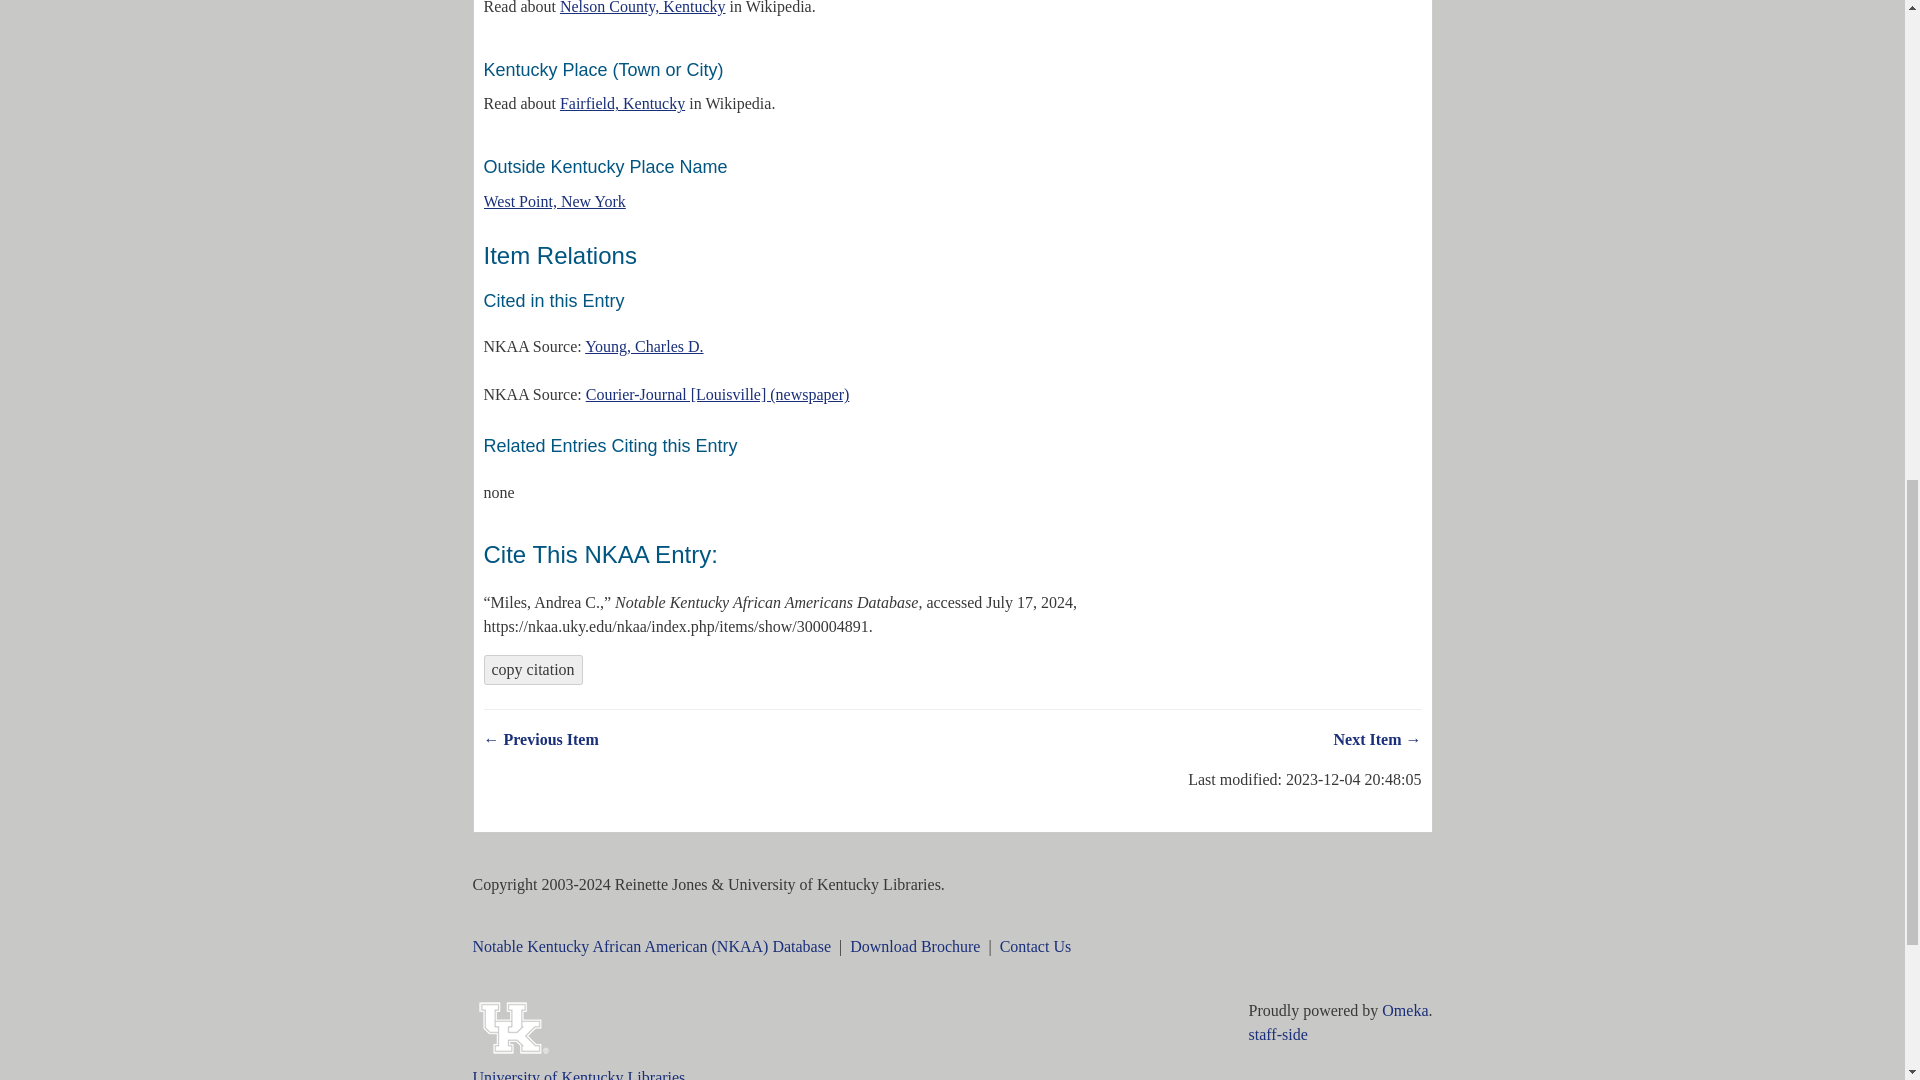 This screenshot has width=1920, height=1080. I want to click on West Point, New York, so click(554, 201).